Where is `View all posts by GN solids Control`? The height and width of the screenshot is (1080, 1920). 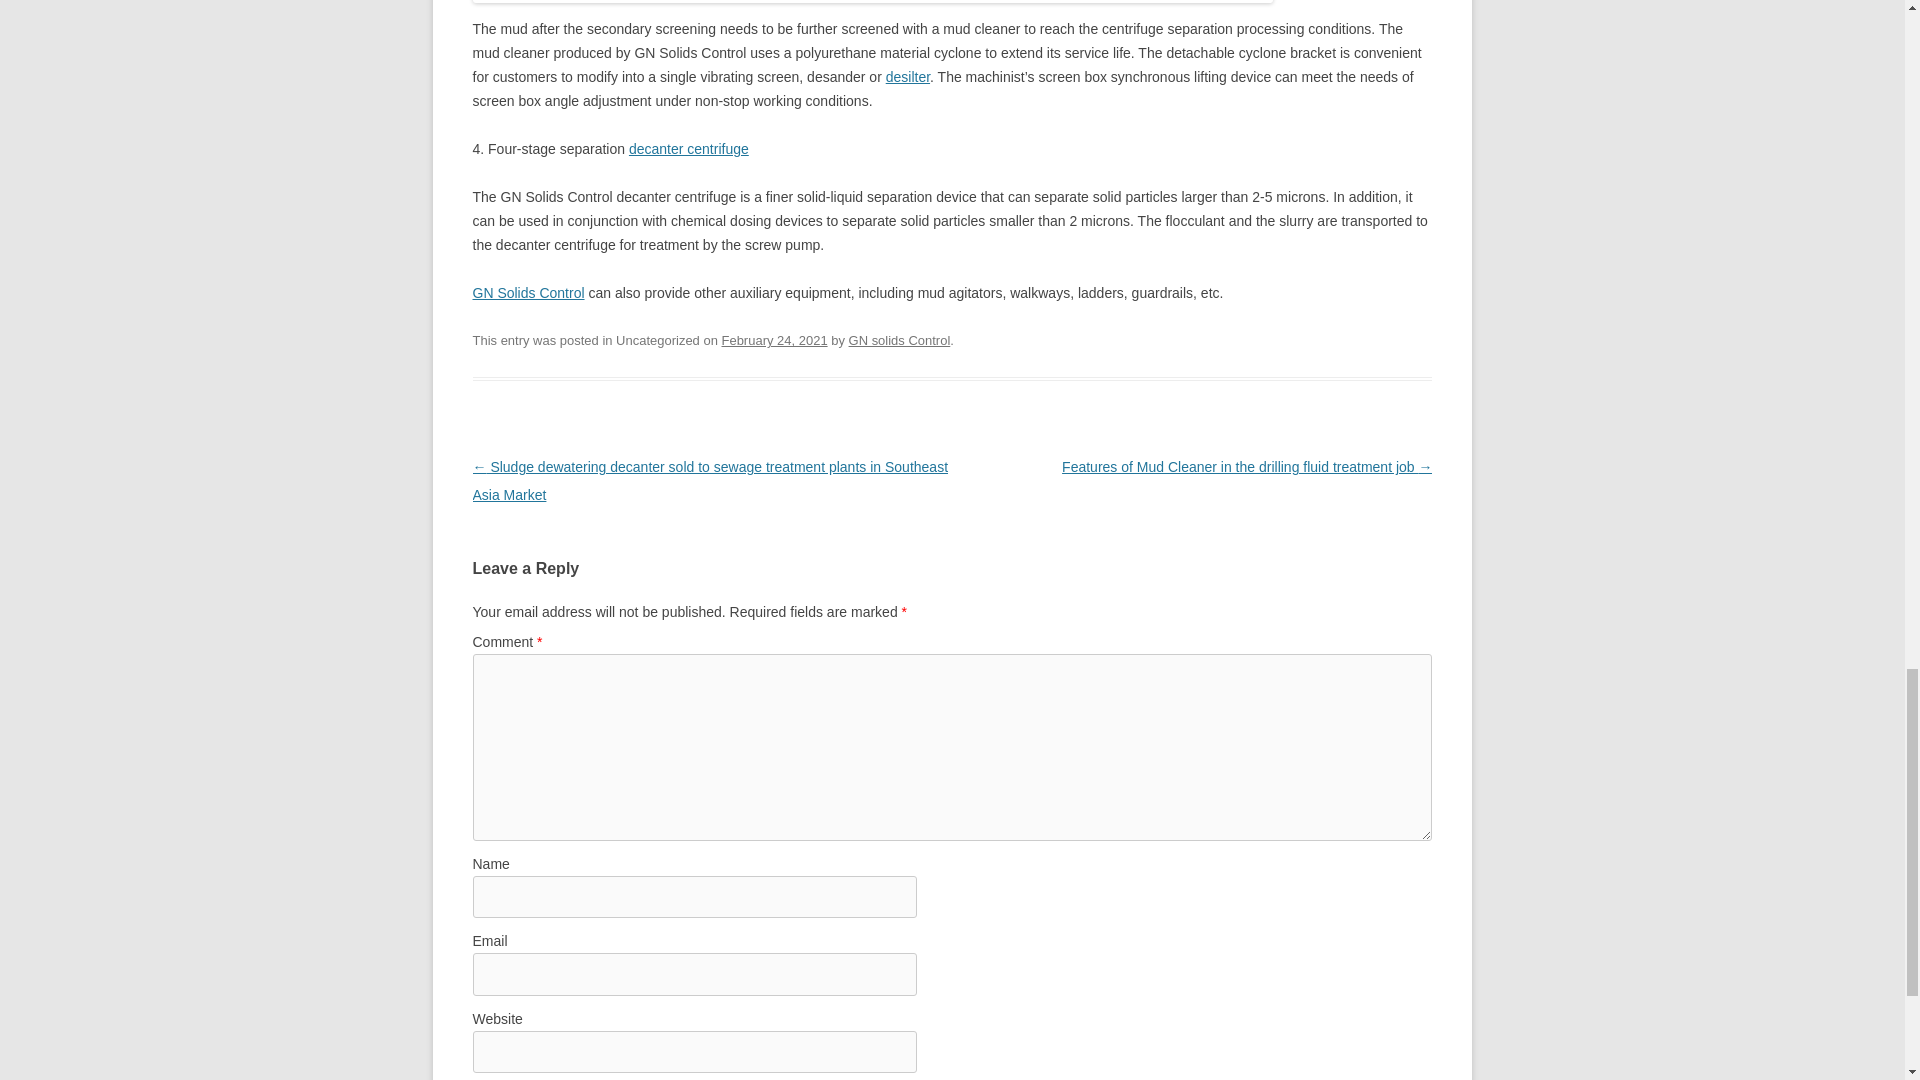 View all posts by GN solids Control is located at coordinates (899, 340).